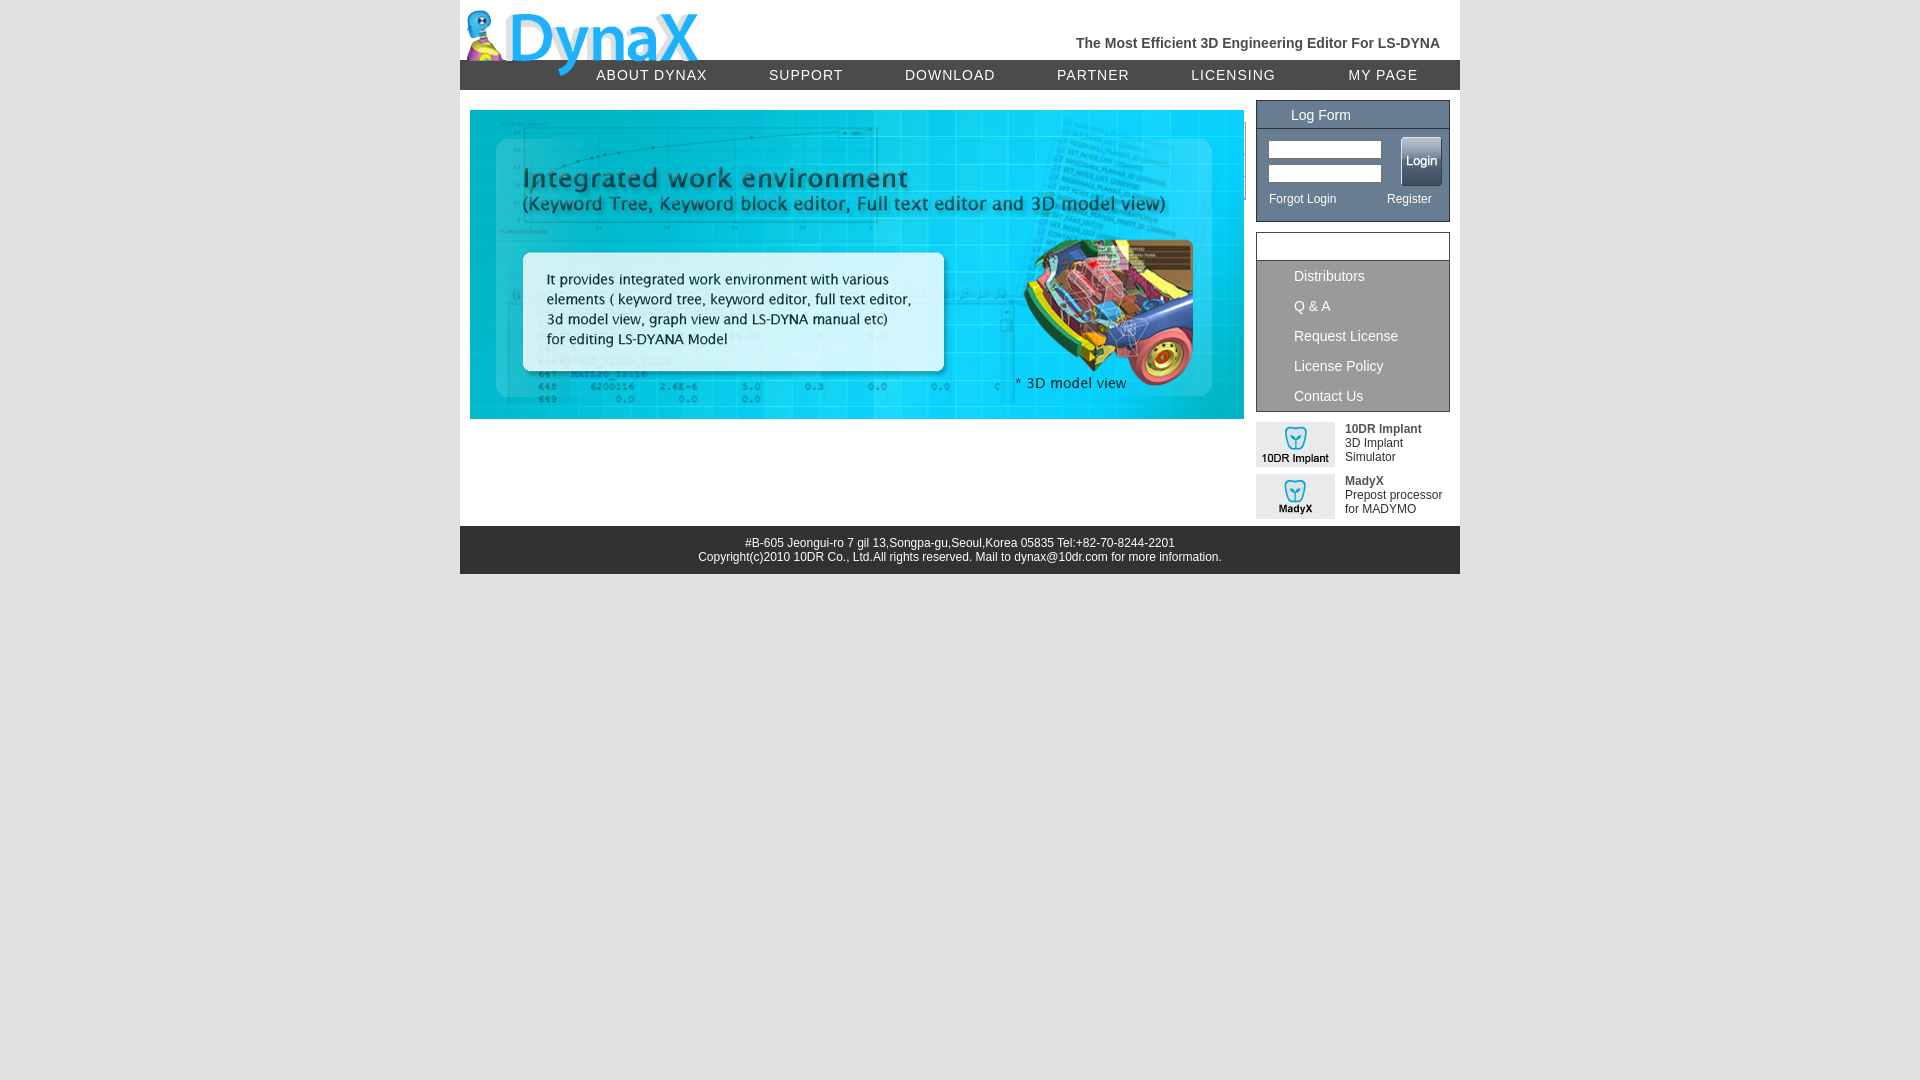 The image size is (1920, 1080). What do you see at coordinates (1353, 306) in the screenshot?
I see `Q & A` at bounding box center [1353, 306].